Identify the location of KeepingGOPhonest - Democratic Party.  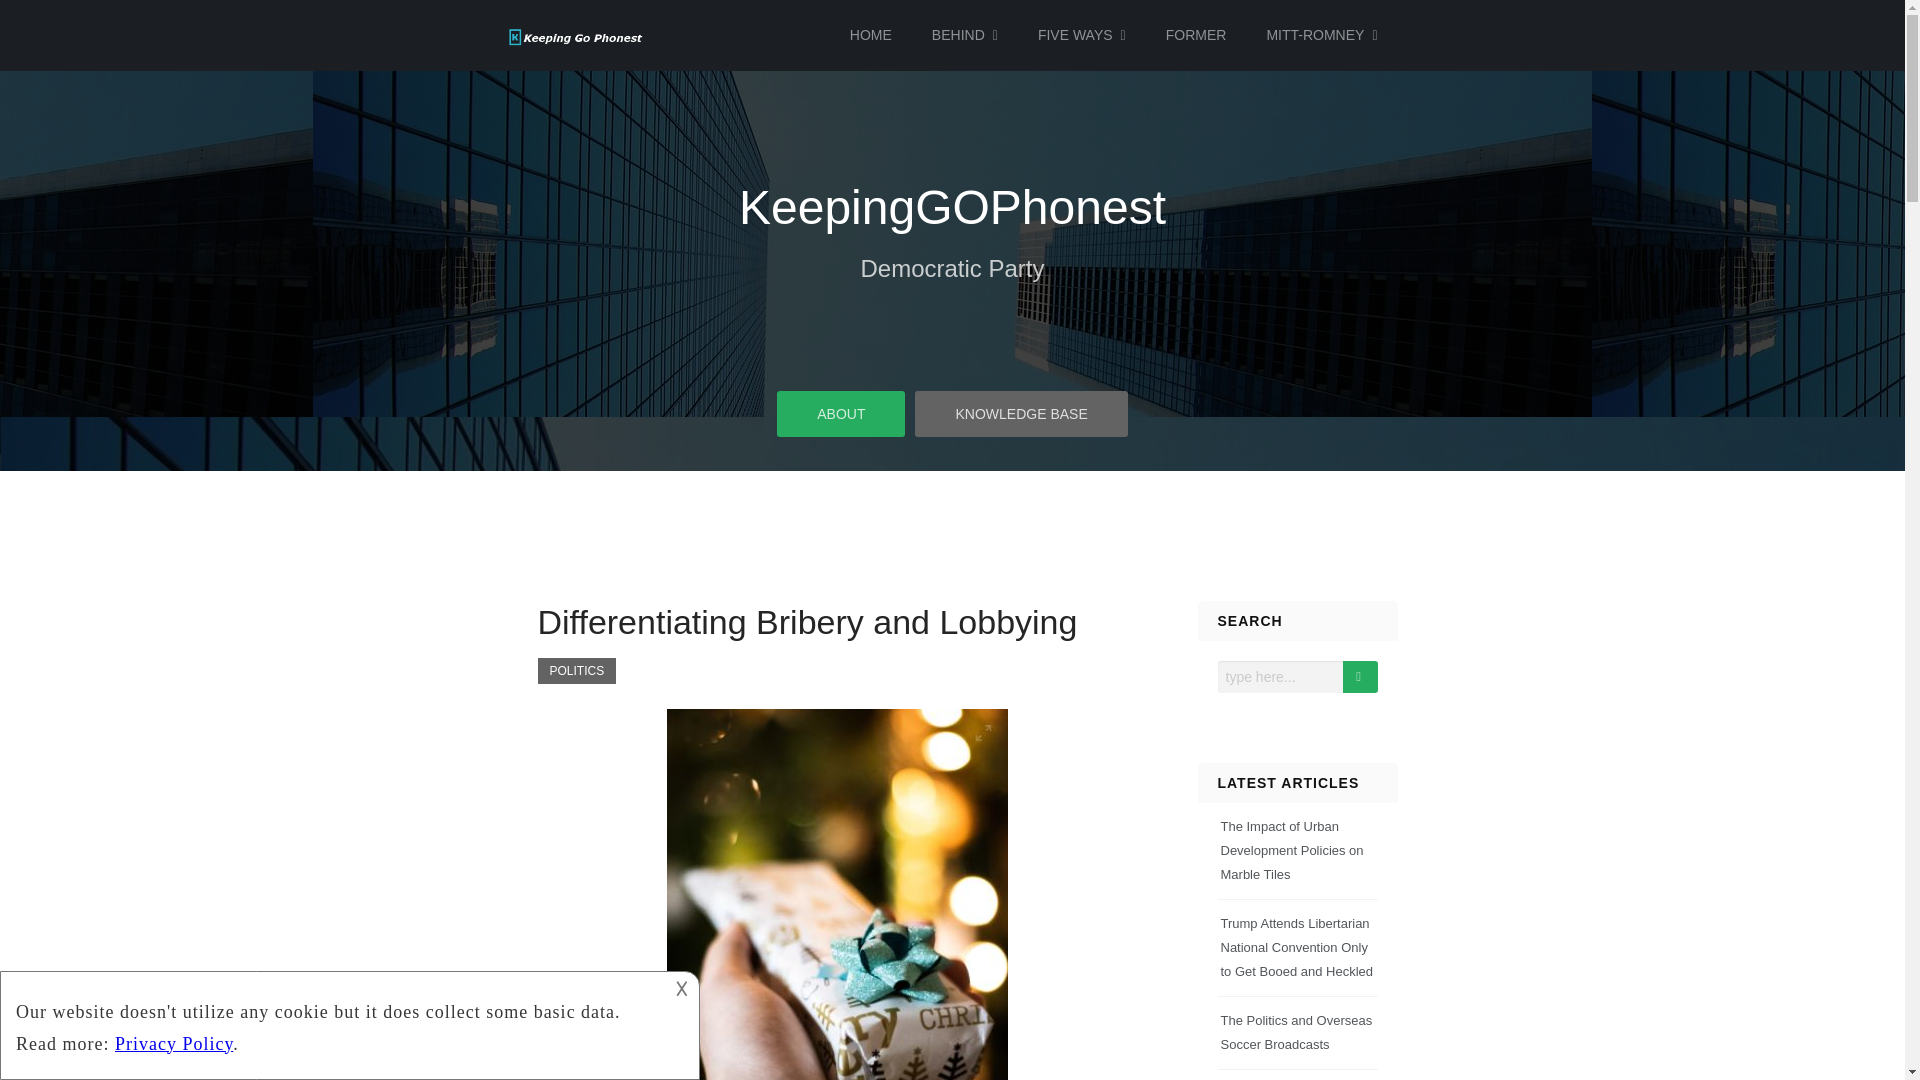
(576, 37).